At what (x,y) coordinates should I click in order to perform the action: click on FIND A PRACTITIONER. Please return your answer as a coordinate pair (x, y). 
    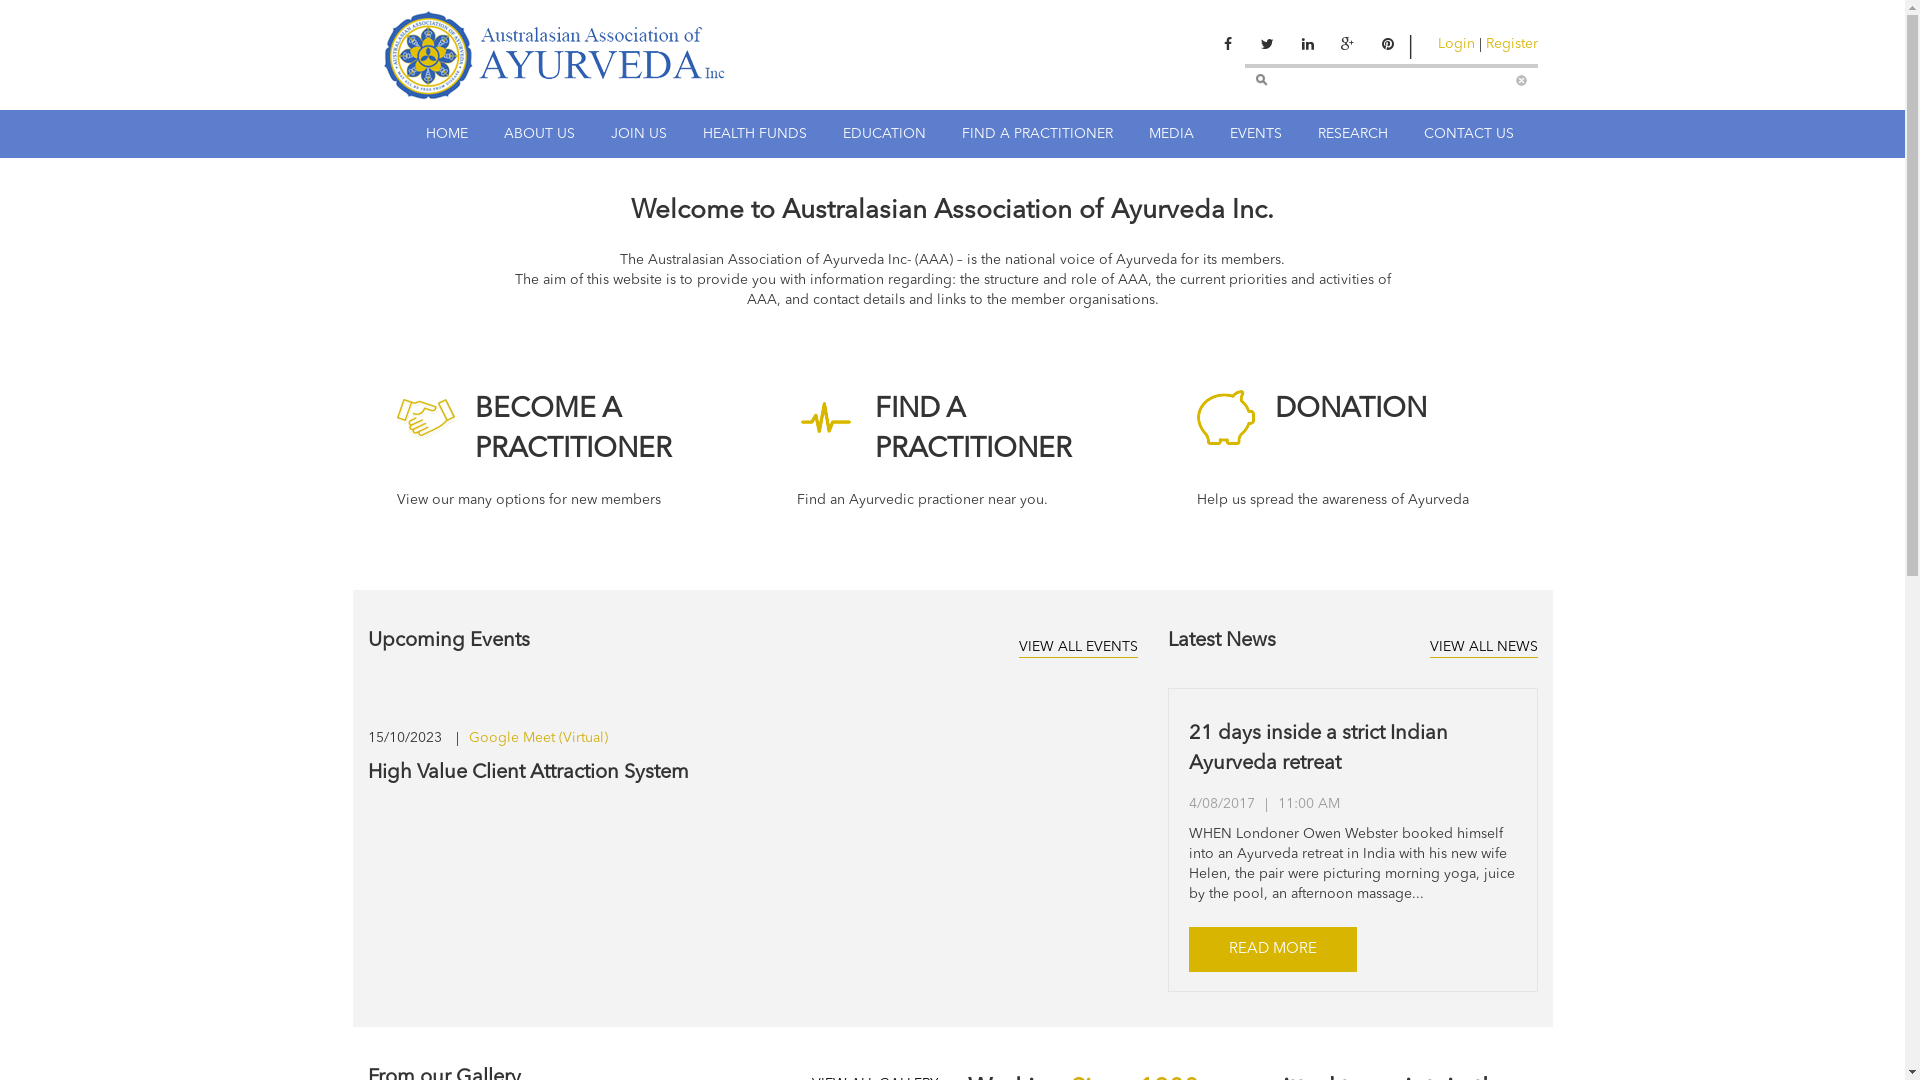
    Looking at the image, I should click on (1038, 134).